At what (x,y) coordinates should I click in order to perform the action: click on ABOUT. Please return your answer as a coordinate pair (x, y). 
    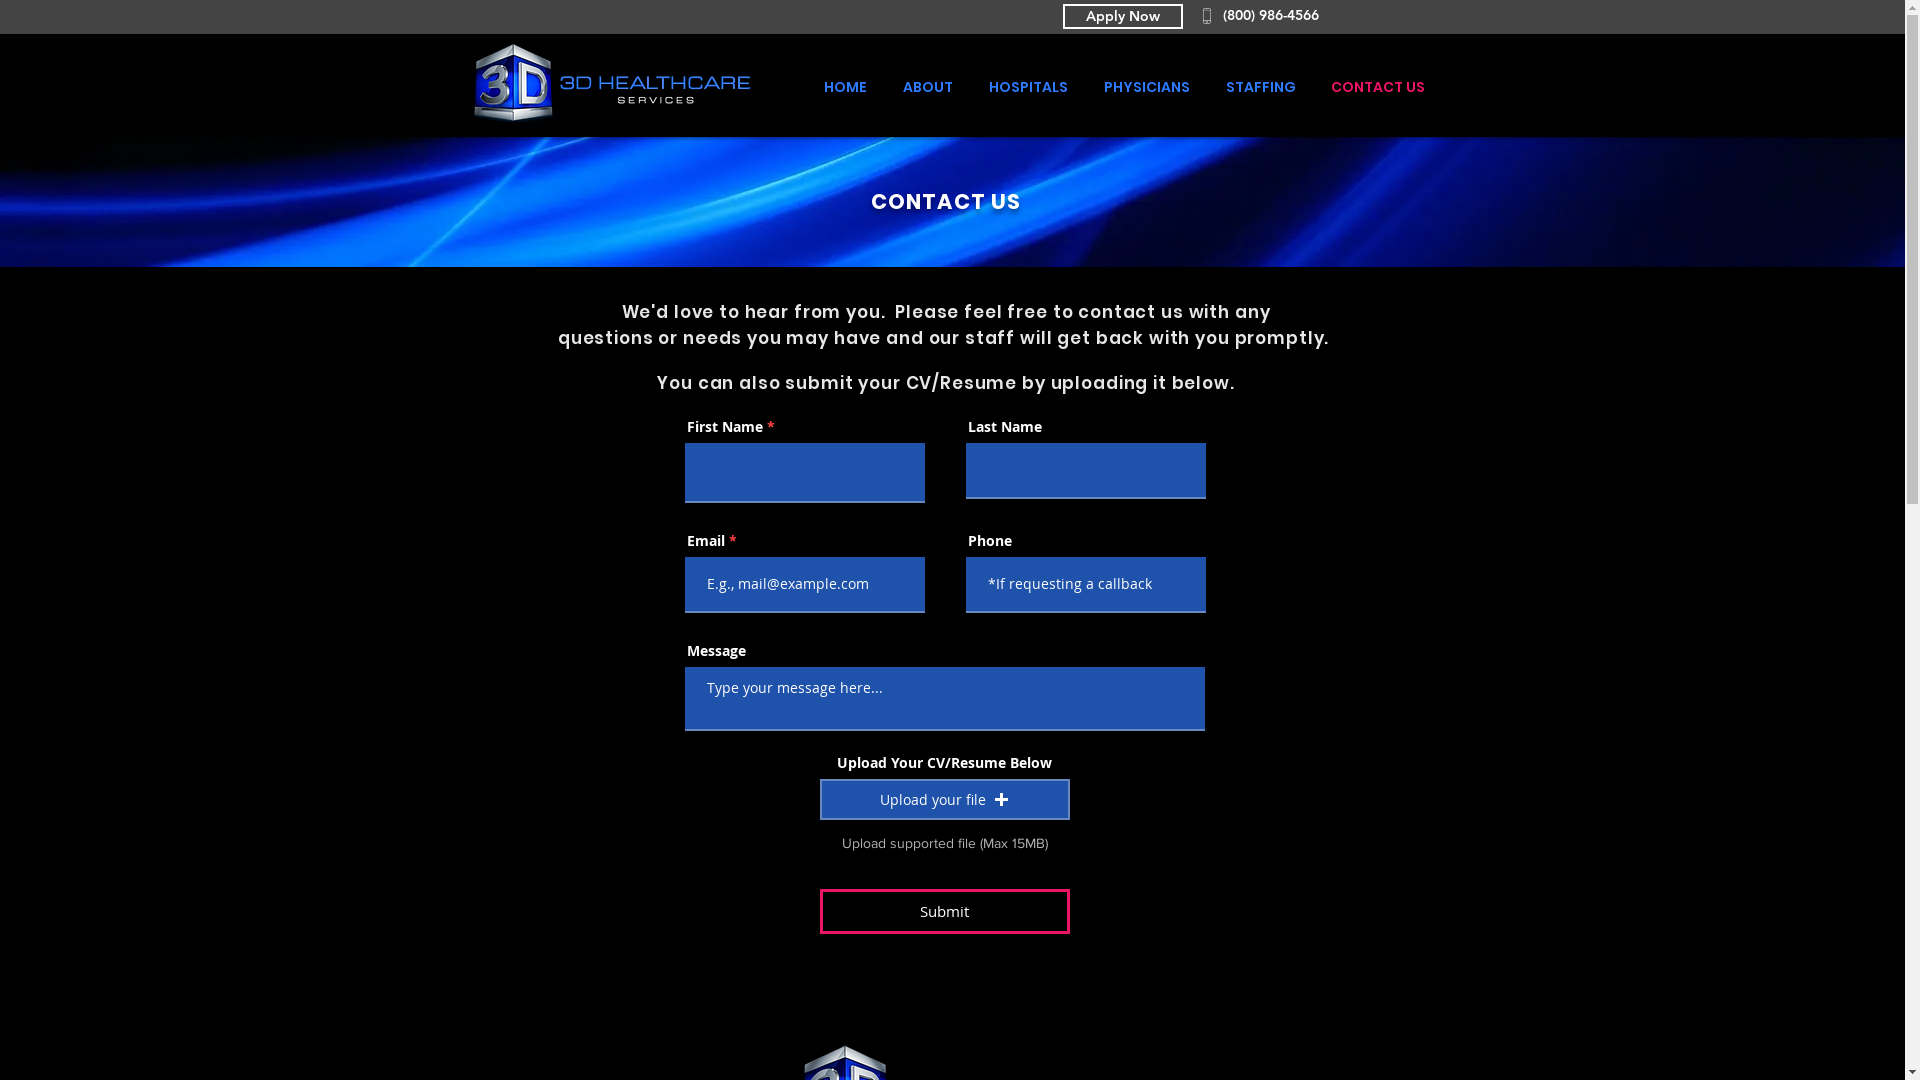
    Looking at the image, I should click on (925, 87).